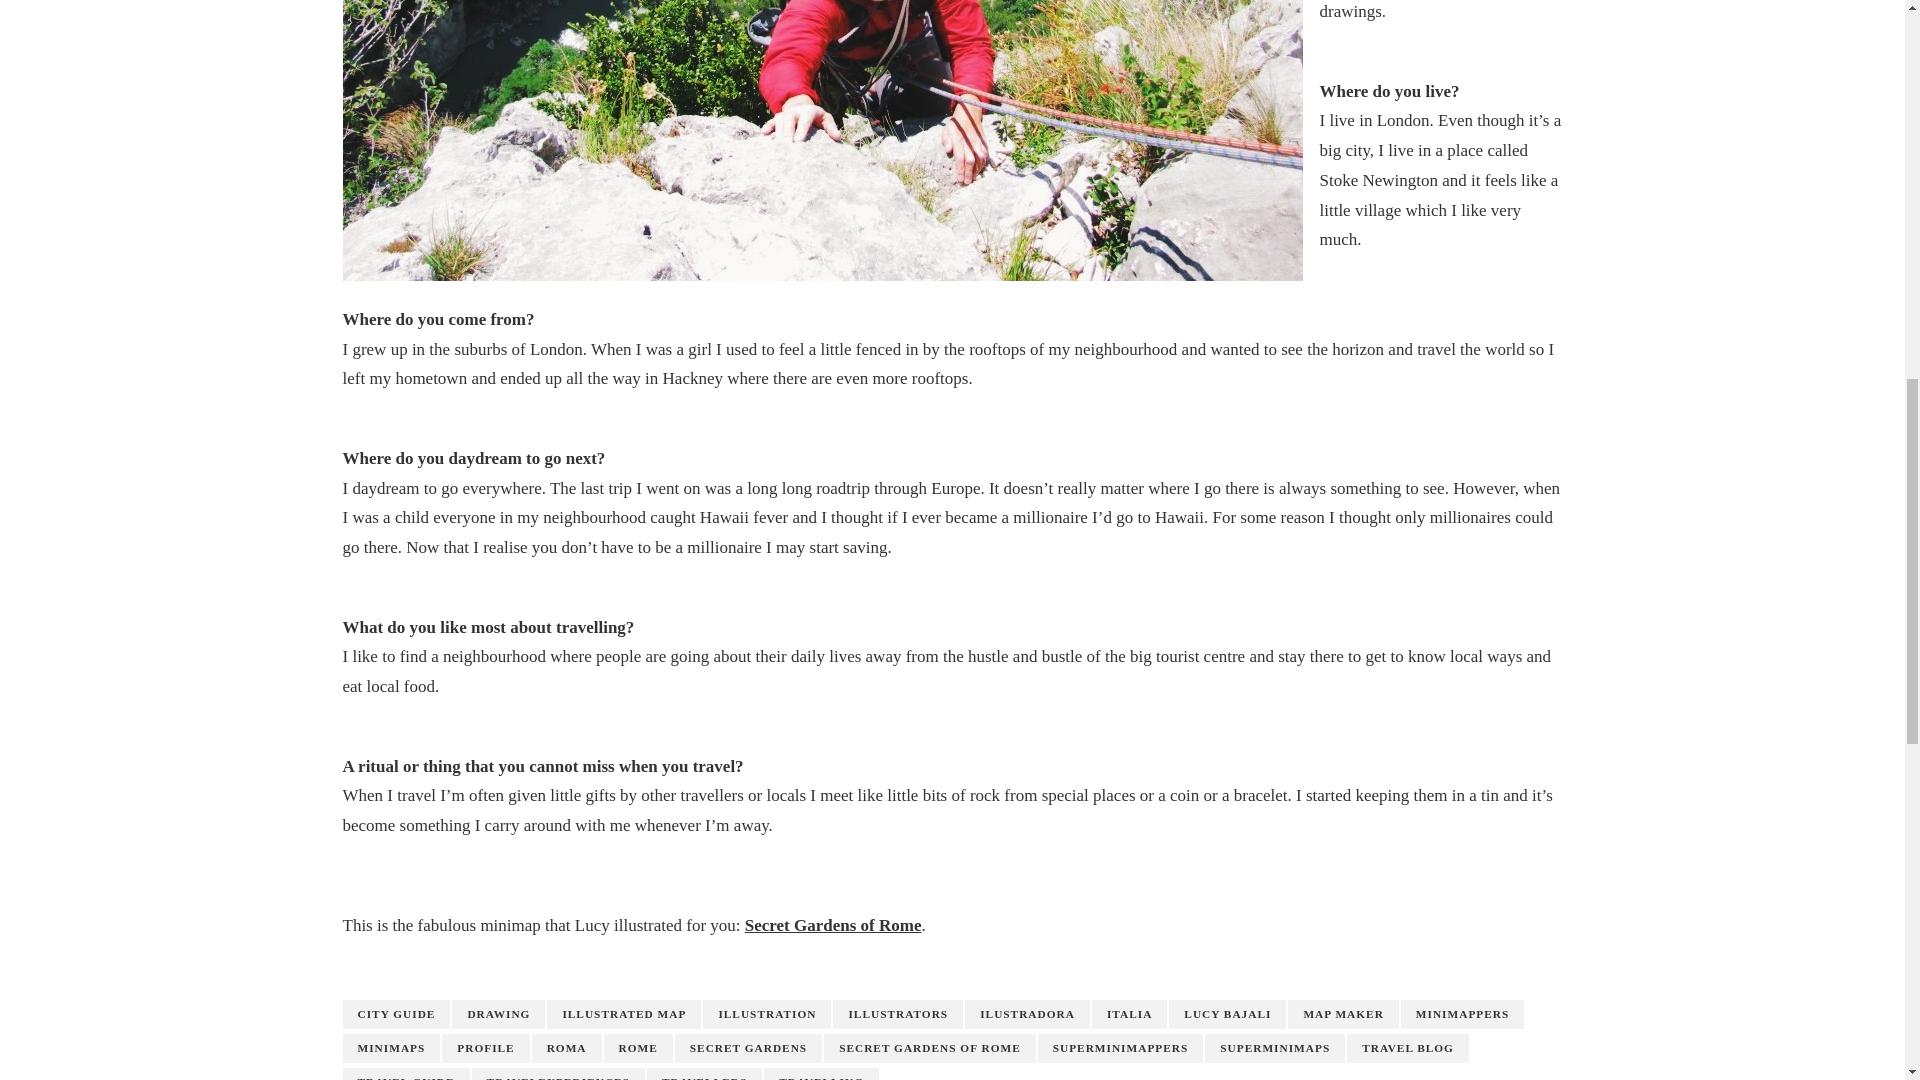 The height and width of the screenshot is (1080, 1920). Describe the element at coordinates (1130, 1014) in the screenshot. I see `ITALIA` at that location.